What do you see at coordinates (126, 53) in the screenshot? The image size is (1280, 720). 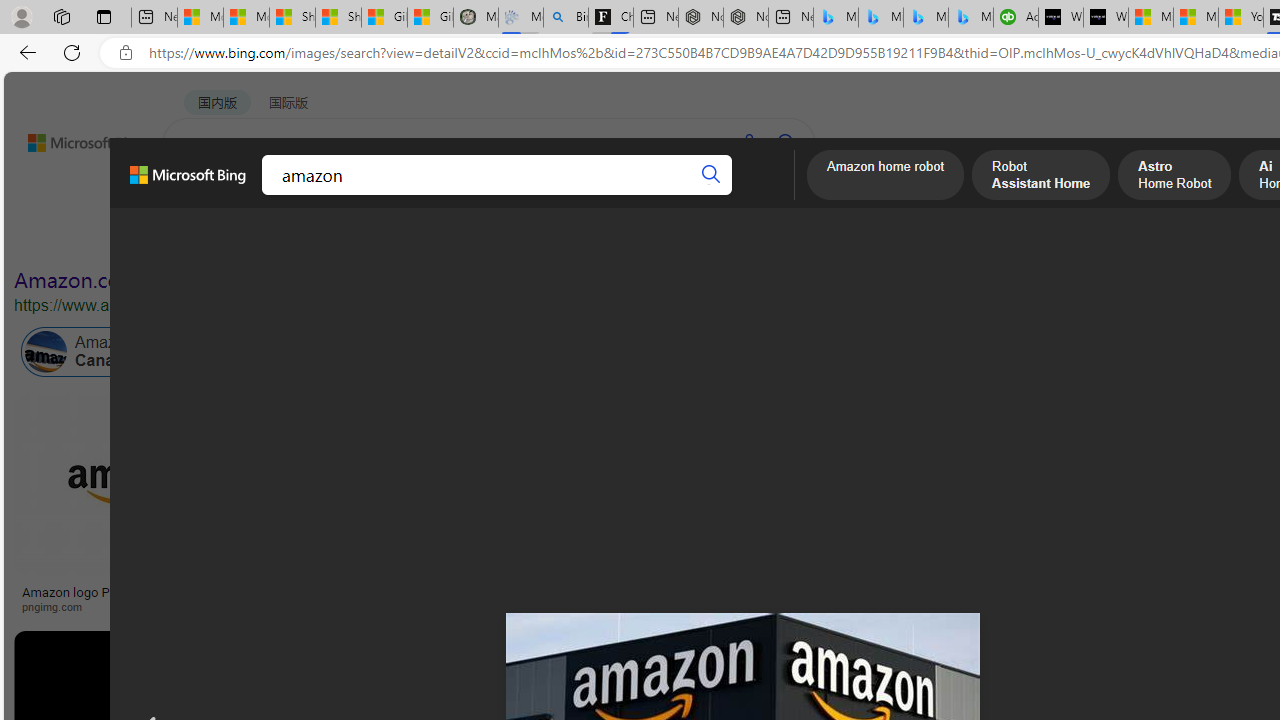 I see `View site information` at bounding box center [126, 53].